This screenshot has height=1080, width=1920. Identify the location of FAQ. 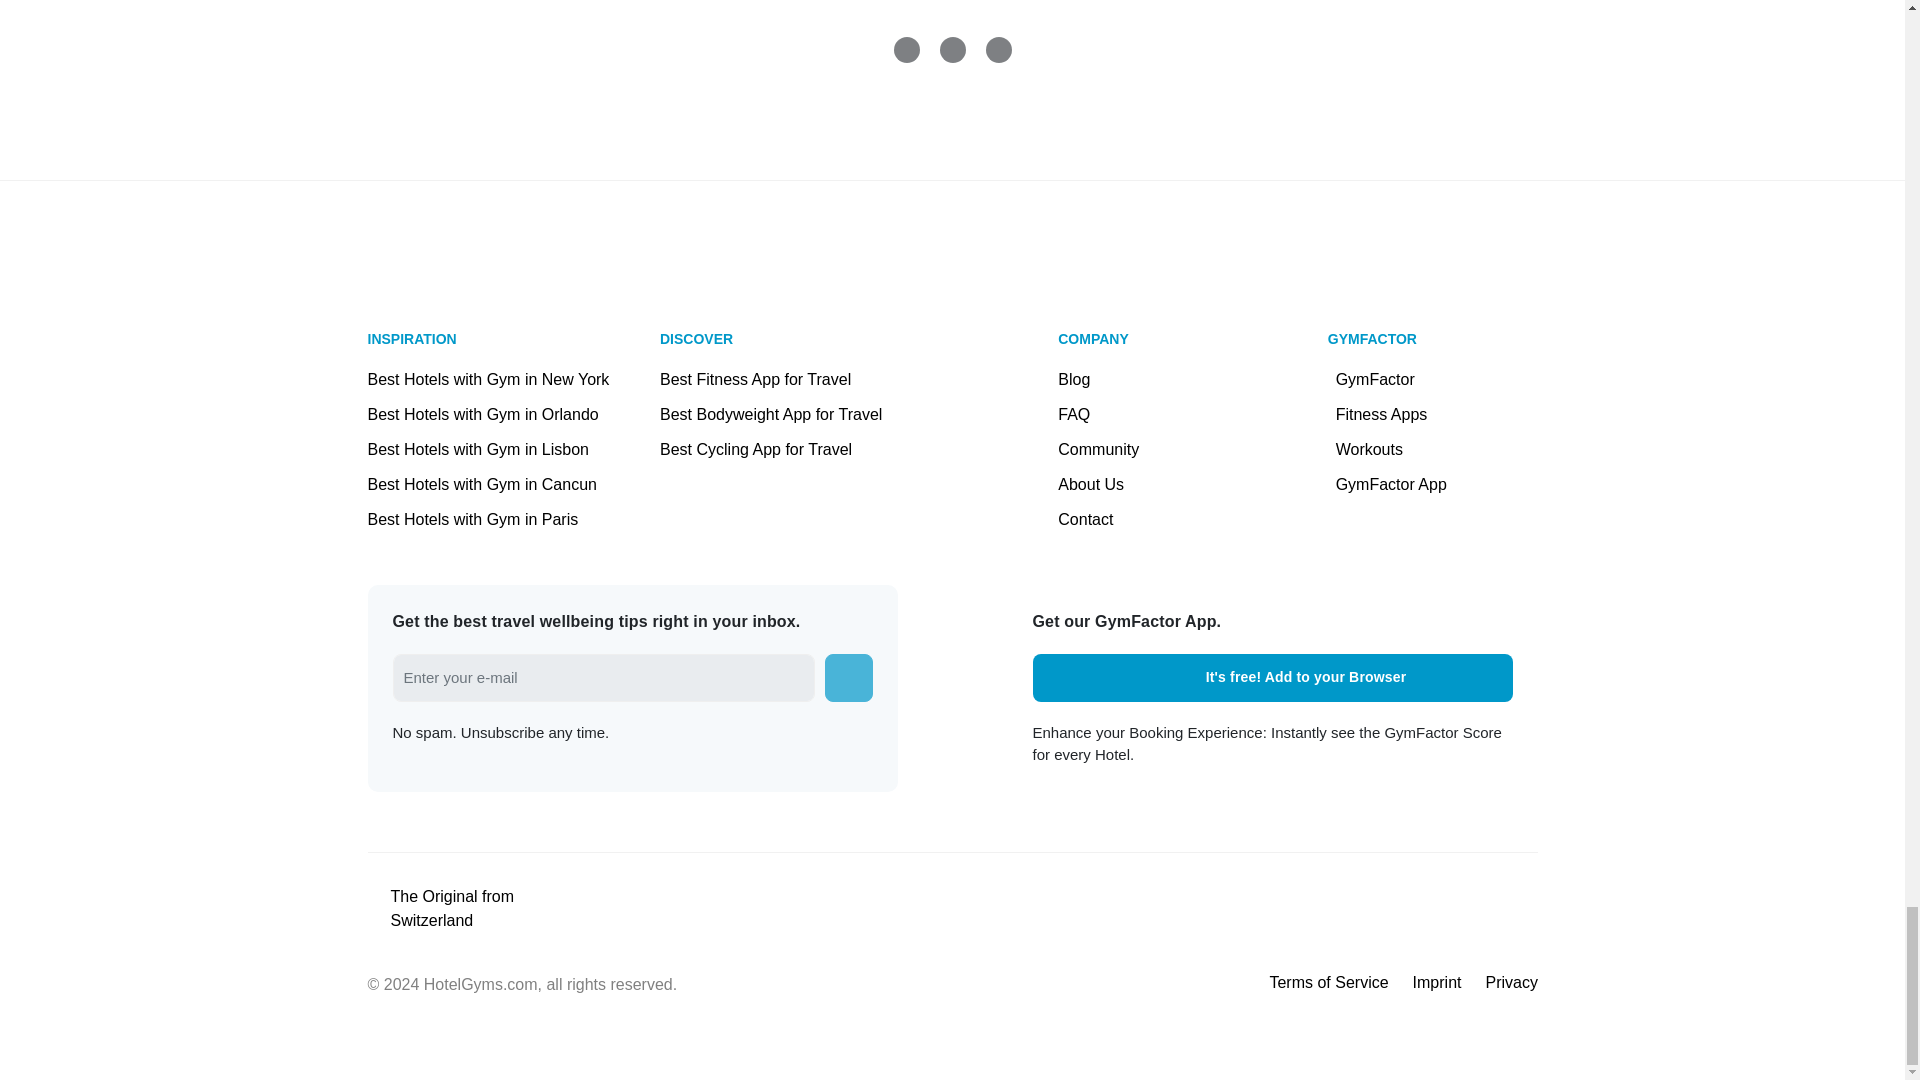
(1098, 414).